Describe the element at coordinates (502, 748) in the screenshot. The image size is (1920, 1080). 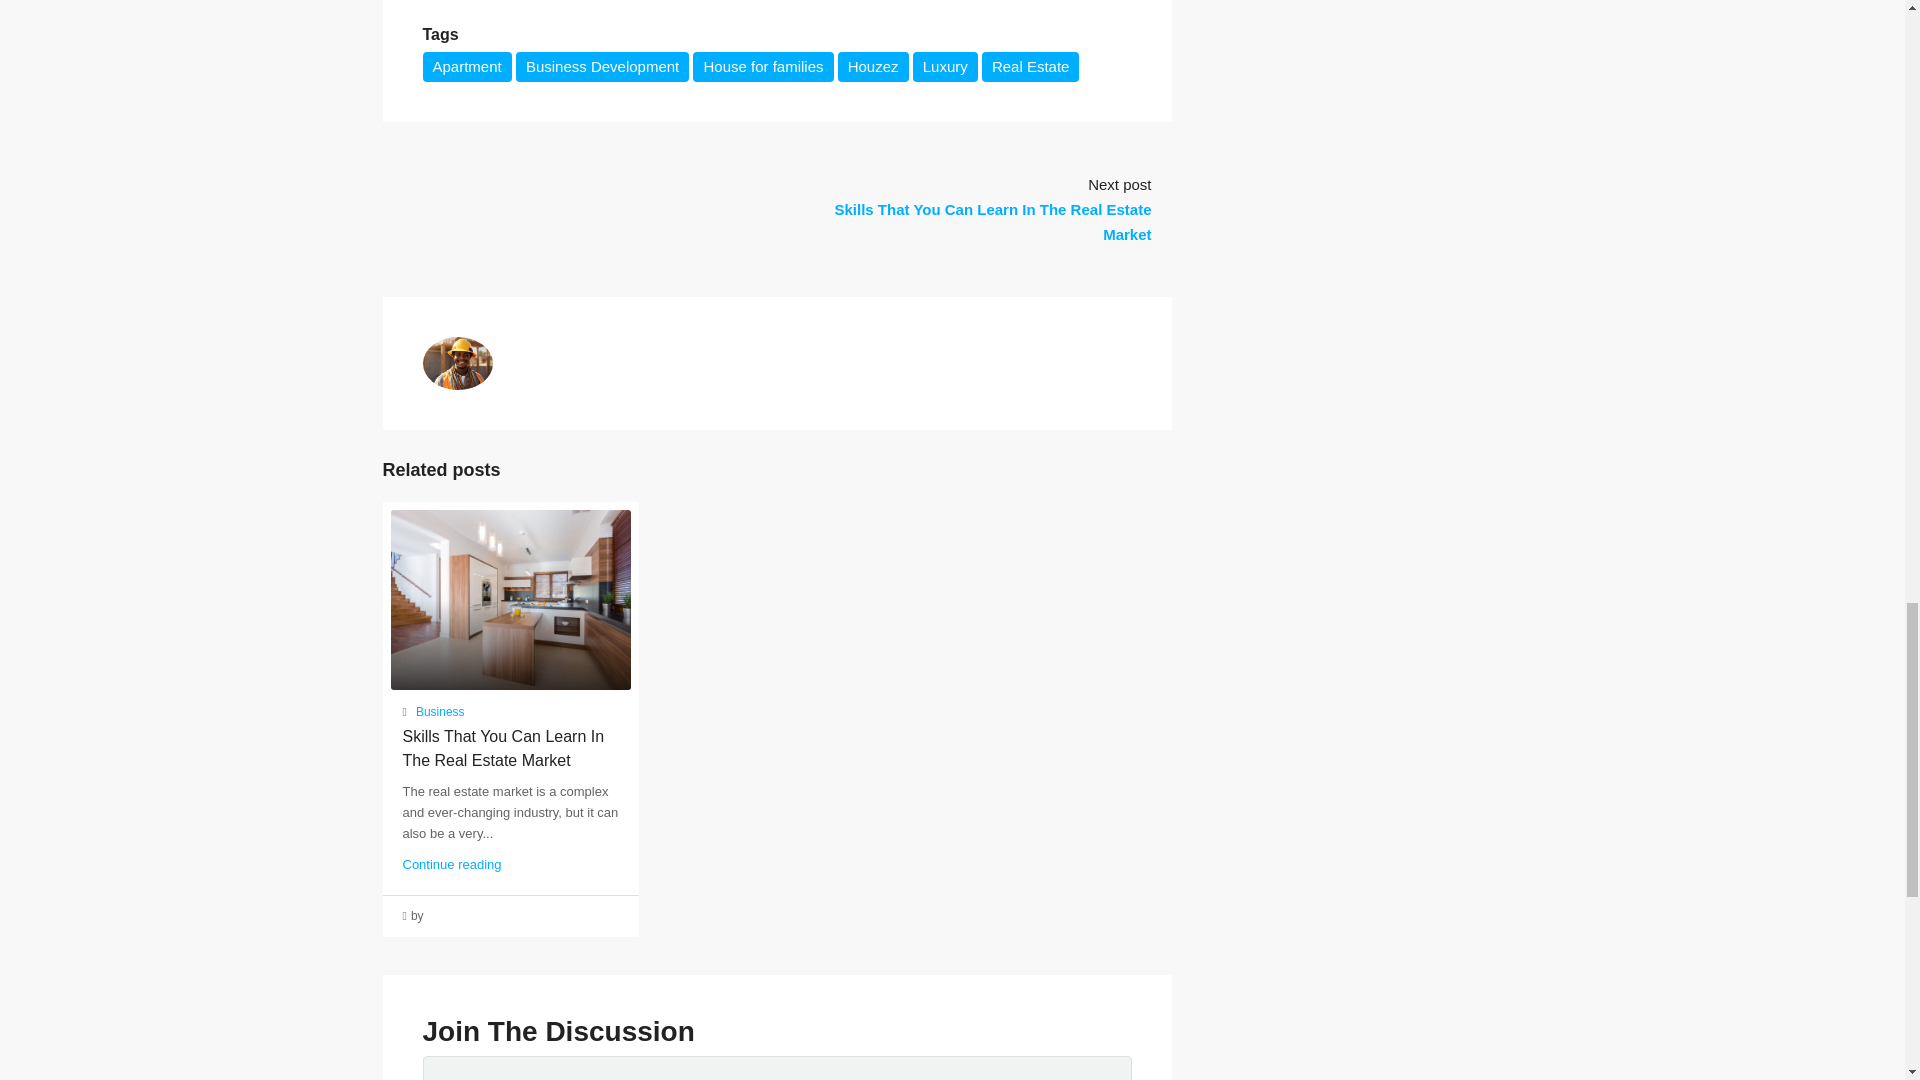
I see `Skills That You Can Learn In The Real Estate Market` at that location.